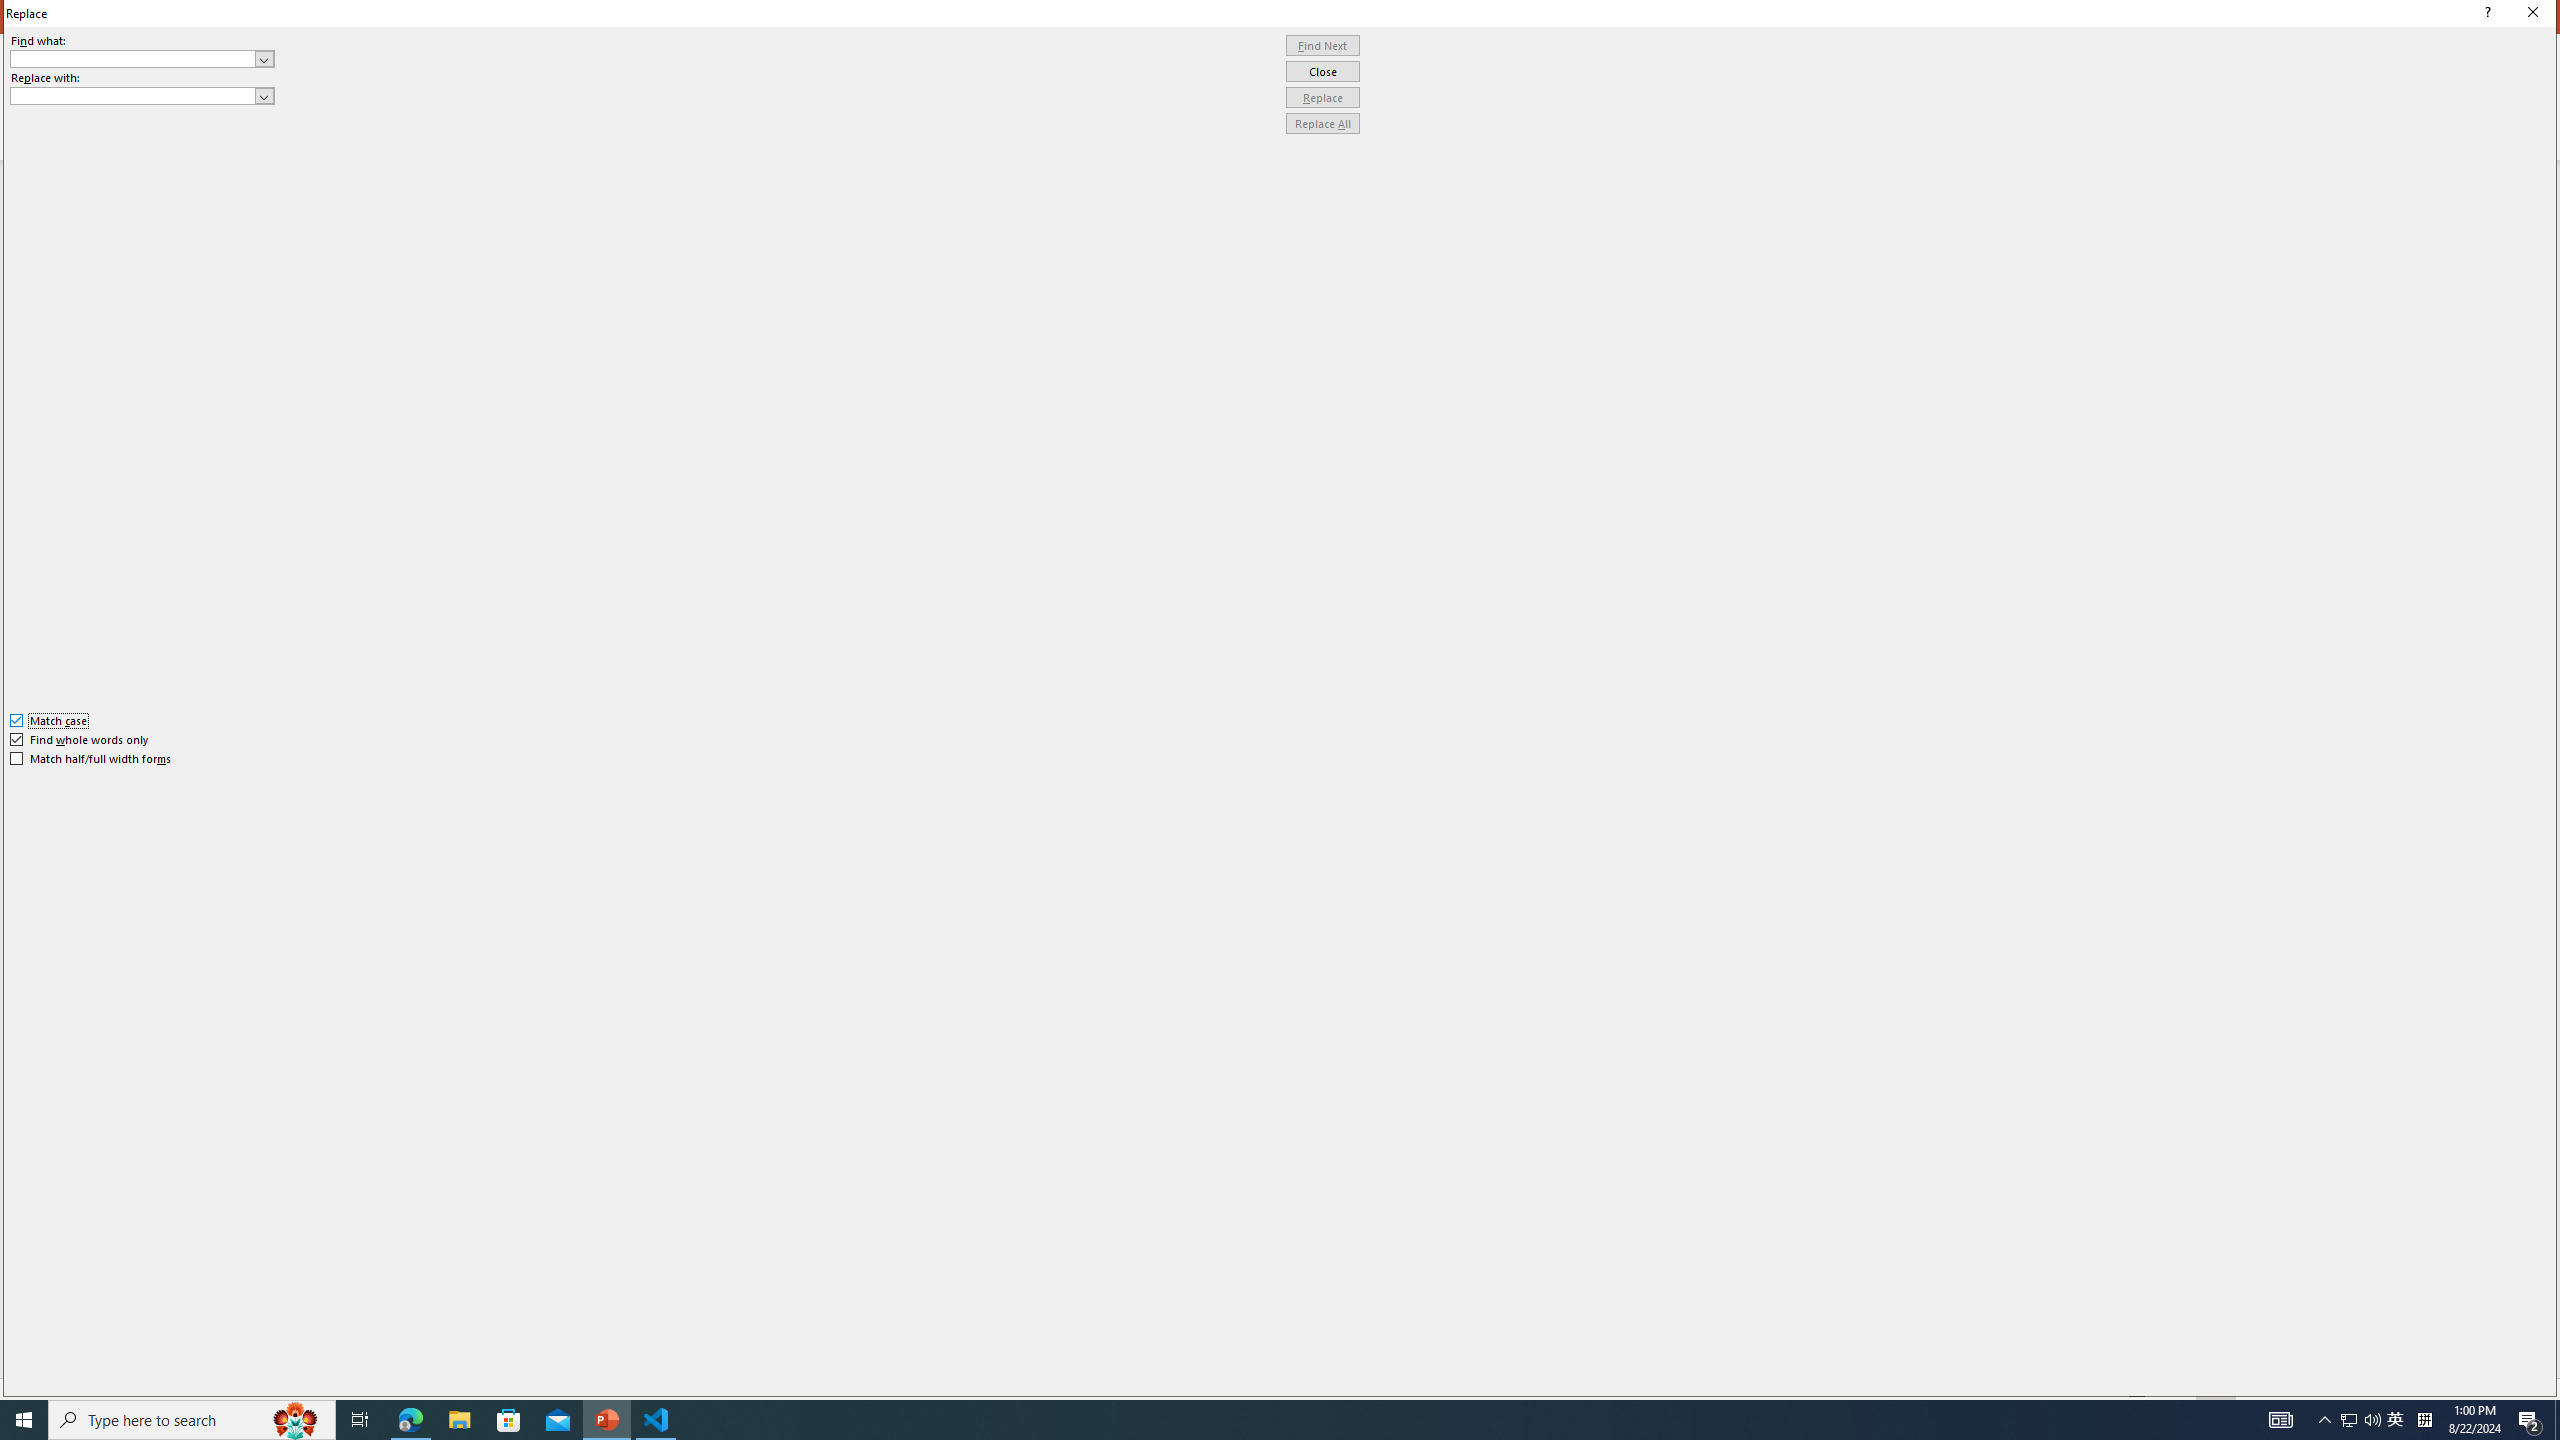  Describe the element at coordinates (142, 58) in the screenshot. I see `Find what` at that location.